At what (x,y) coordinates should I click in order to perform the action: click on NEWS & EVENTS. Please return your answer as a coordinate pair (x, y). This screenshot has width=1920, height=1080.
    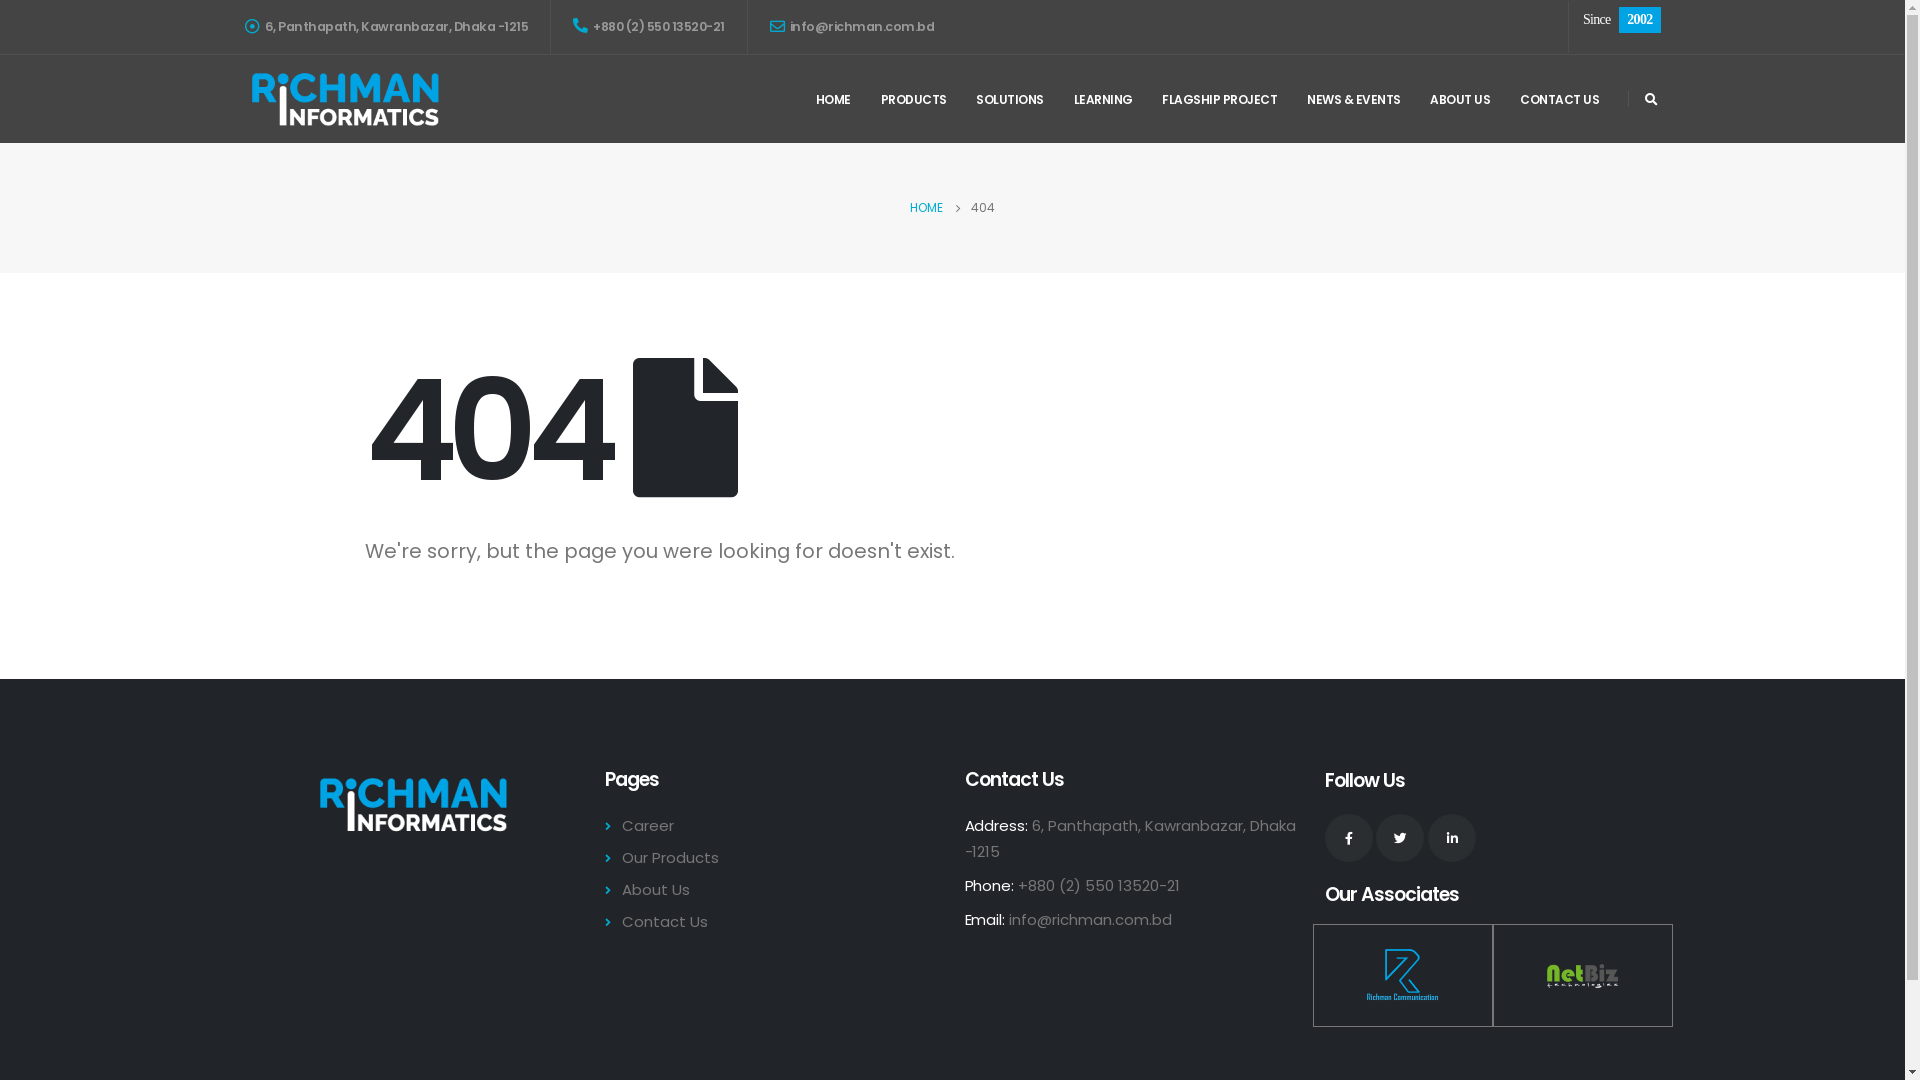
    Looking at the image, I should click on (1354, 99).